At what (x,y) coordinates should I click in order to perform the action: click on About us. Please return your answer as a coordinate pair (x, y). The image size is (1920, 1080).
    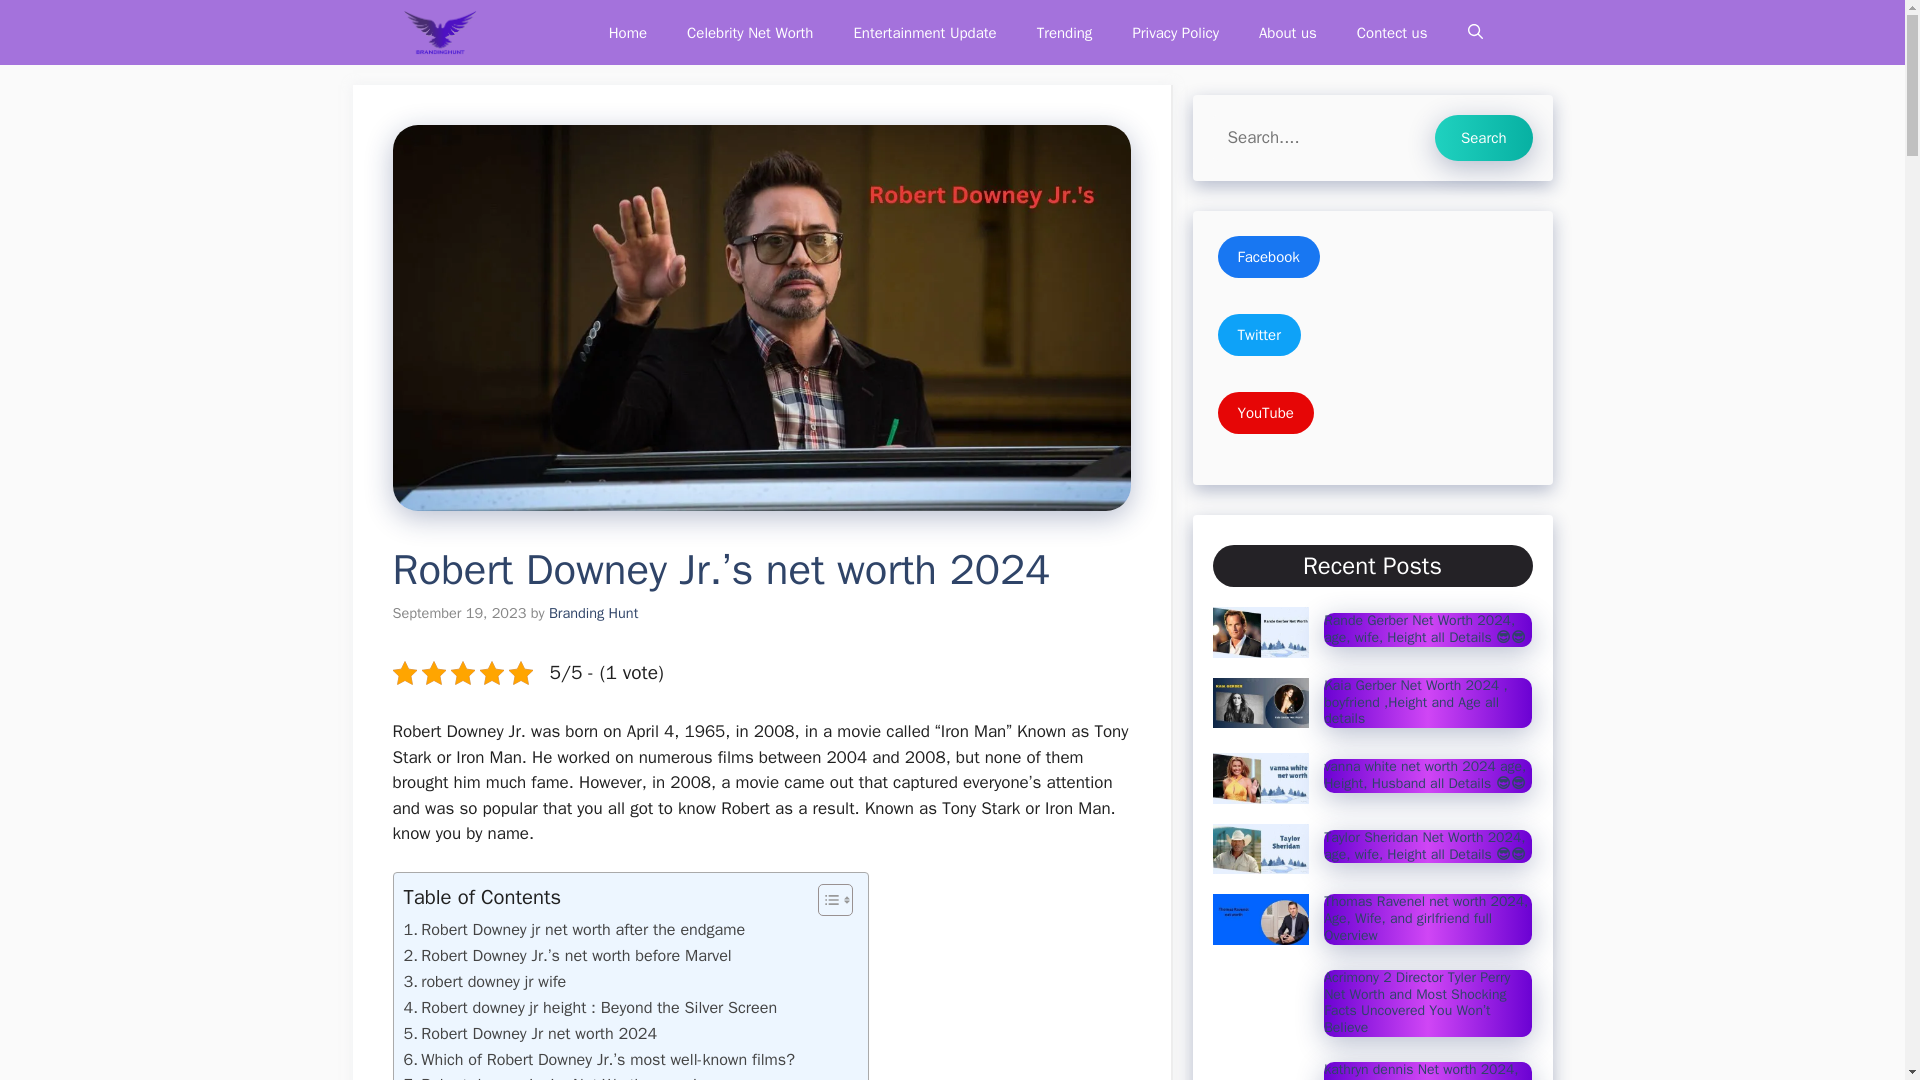
    Looking at the image, I should click on (1287, 32).